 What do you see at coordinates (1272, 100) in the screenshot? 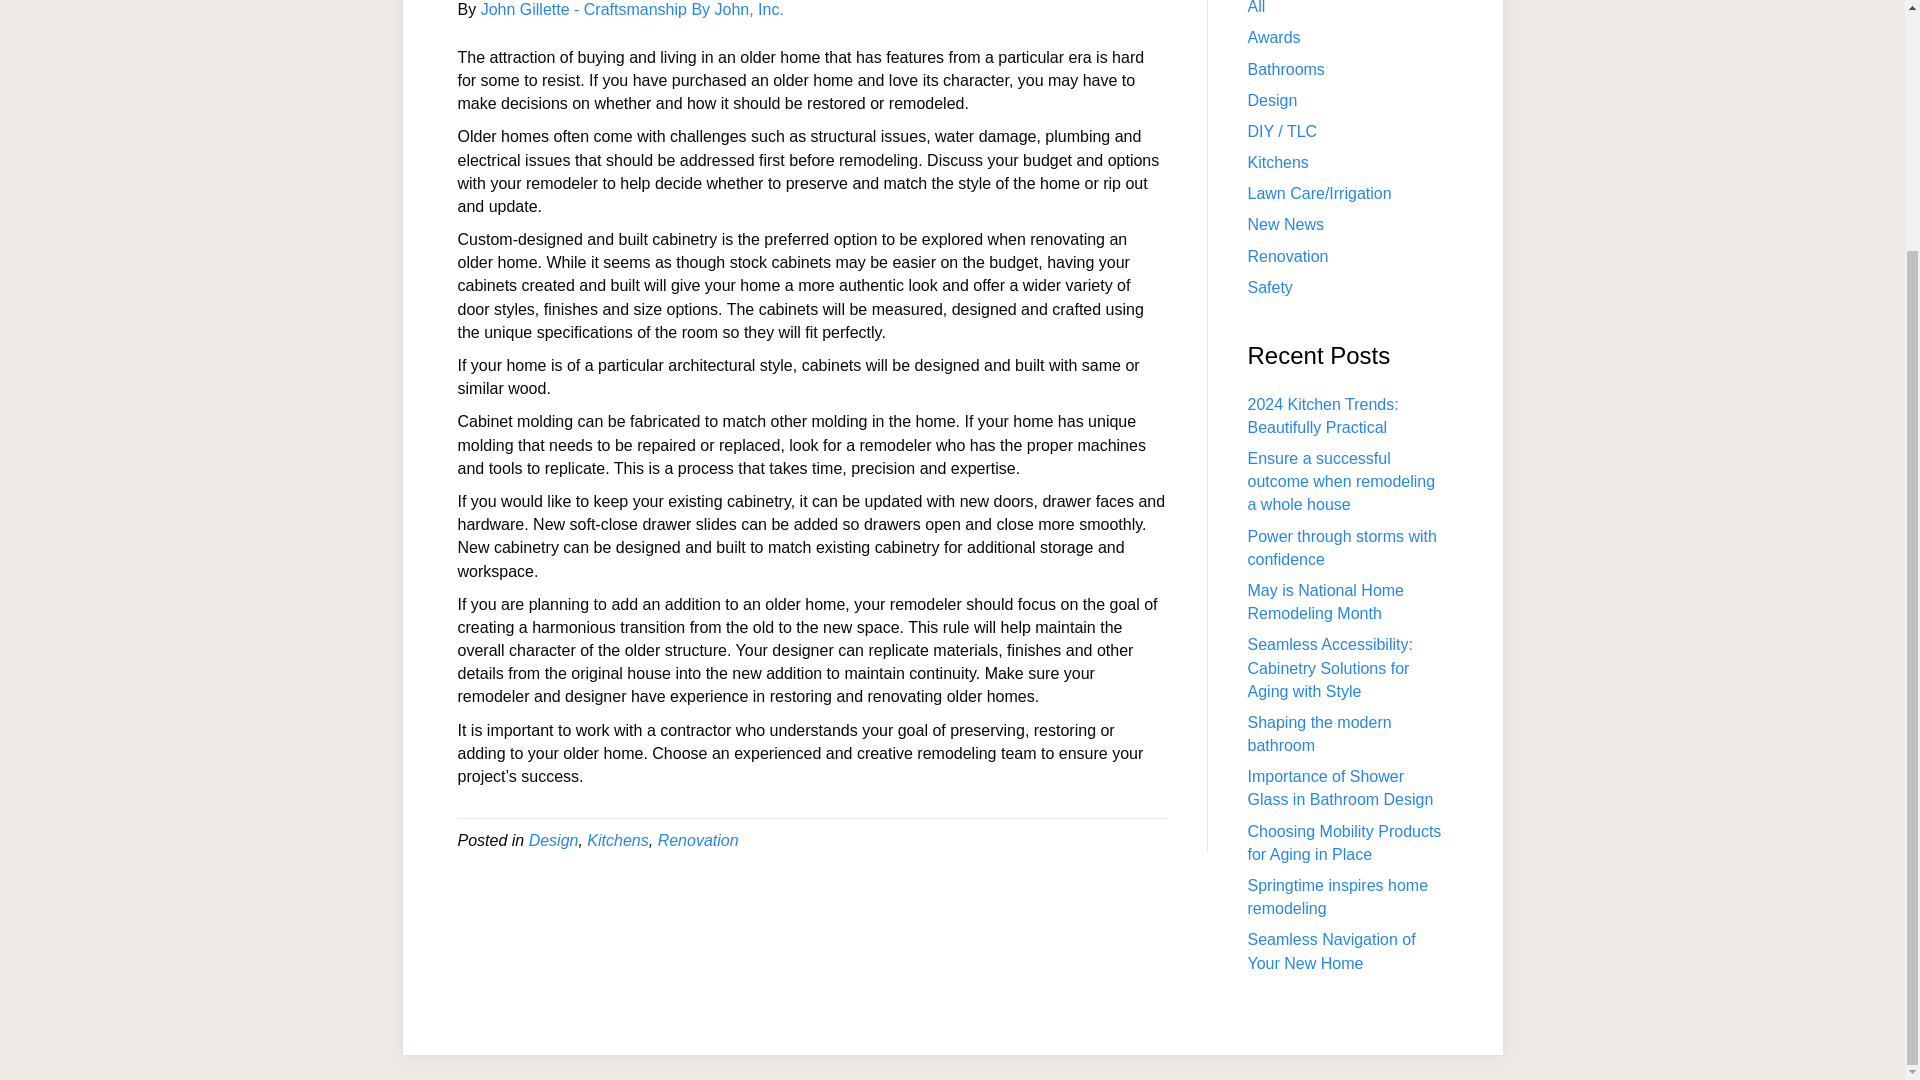
I see `Design` at bounding box center [1272, 100].